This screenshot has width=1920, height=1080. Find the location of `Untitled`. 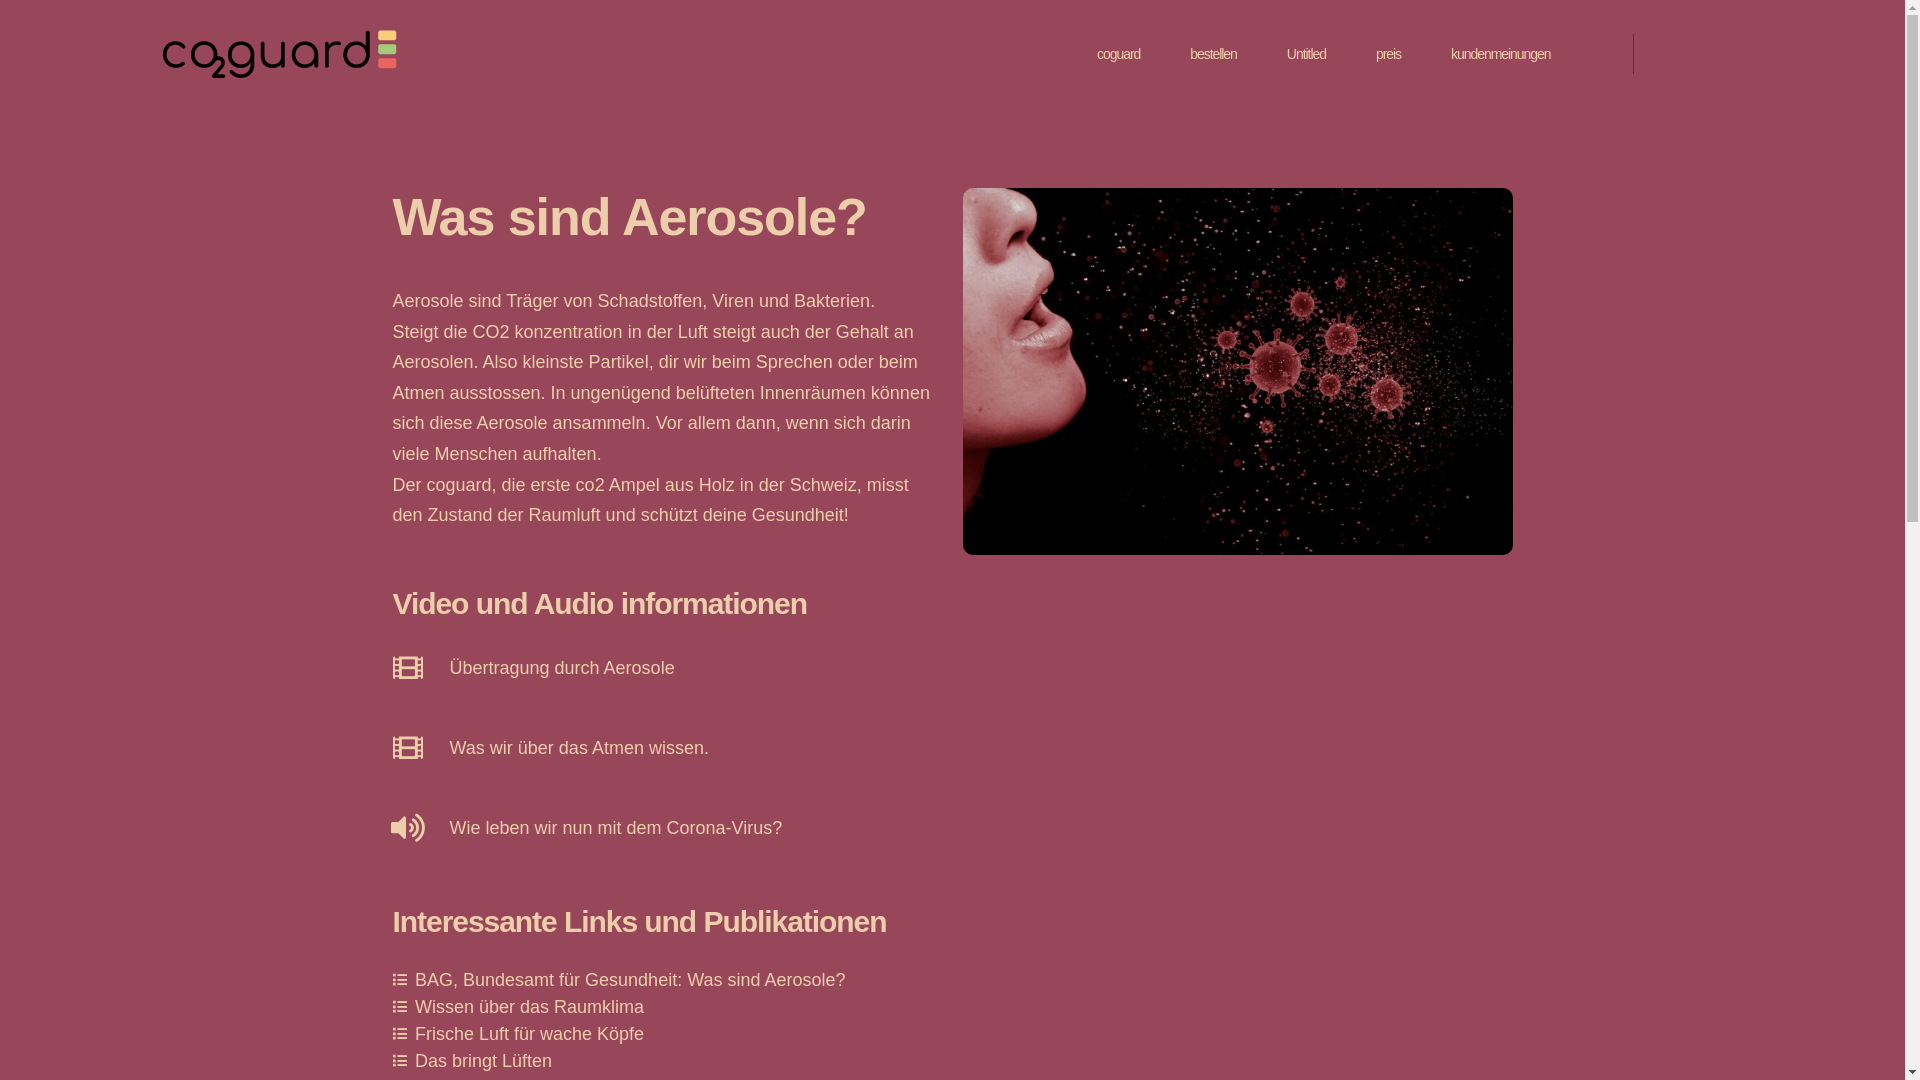

Untitled is located at coordinates (1306, 54).